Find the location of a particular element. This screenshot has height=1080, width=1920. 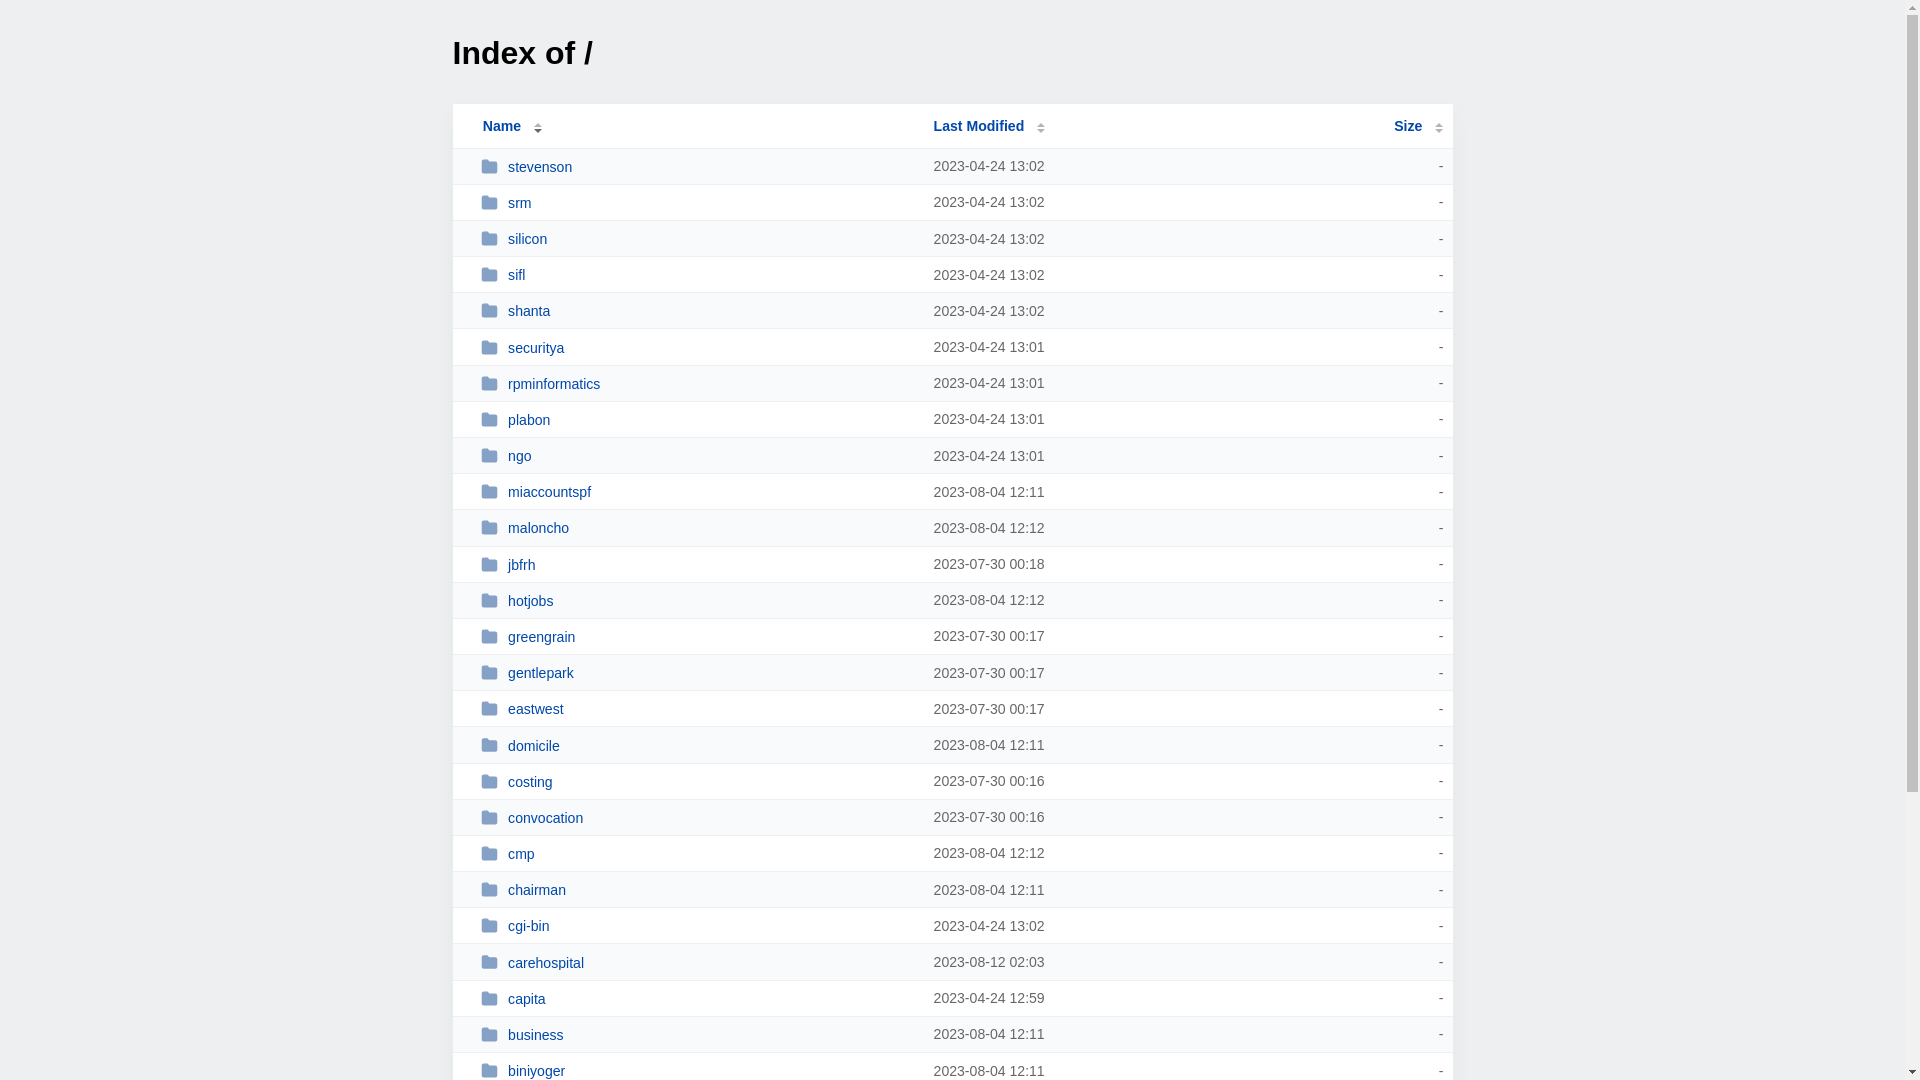

hotjobs is located at coordinates (698, 600).